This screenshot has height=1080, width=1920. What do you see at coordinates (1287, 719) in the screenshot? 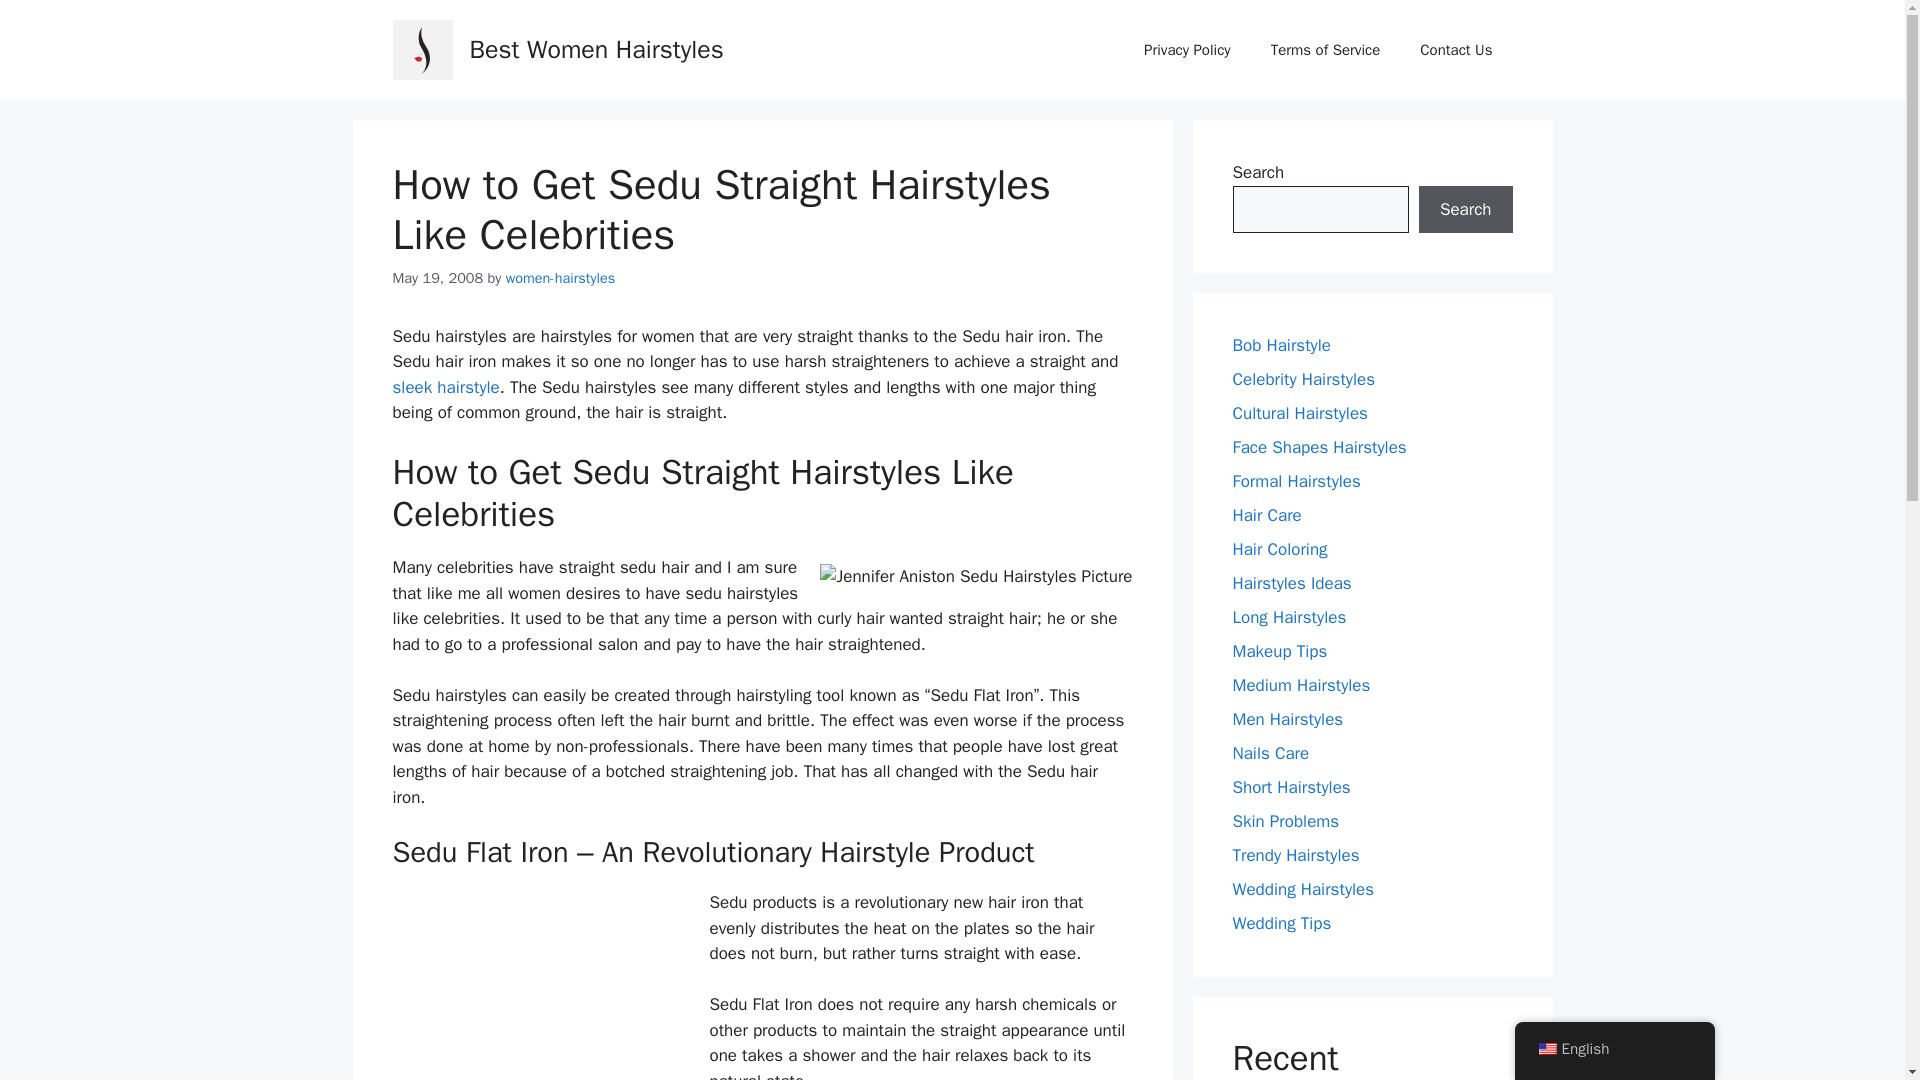
I see `Men Hairstyles` at bounding box center [1287, 719].